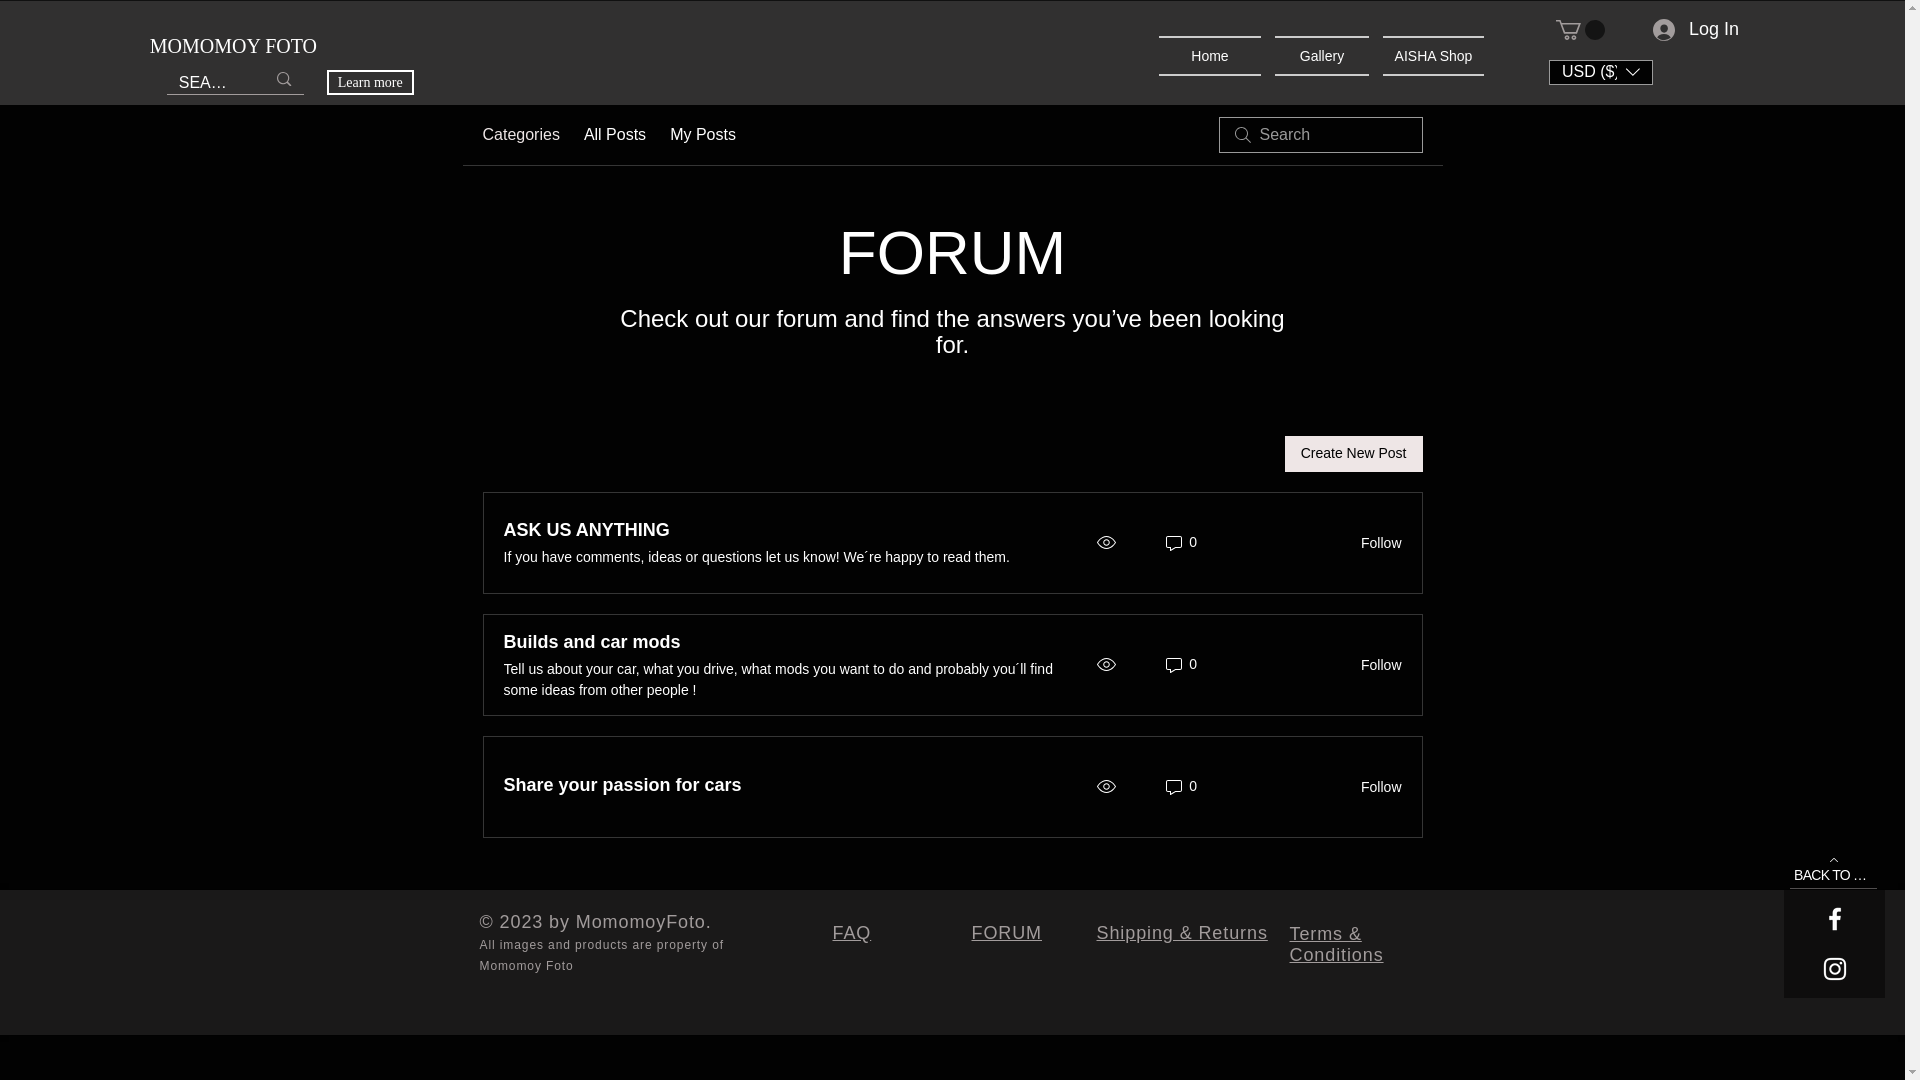 The height and width of the screenshot is (1080, 1920). I want to click on Gallery, so click(1322, 55).